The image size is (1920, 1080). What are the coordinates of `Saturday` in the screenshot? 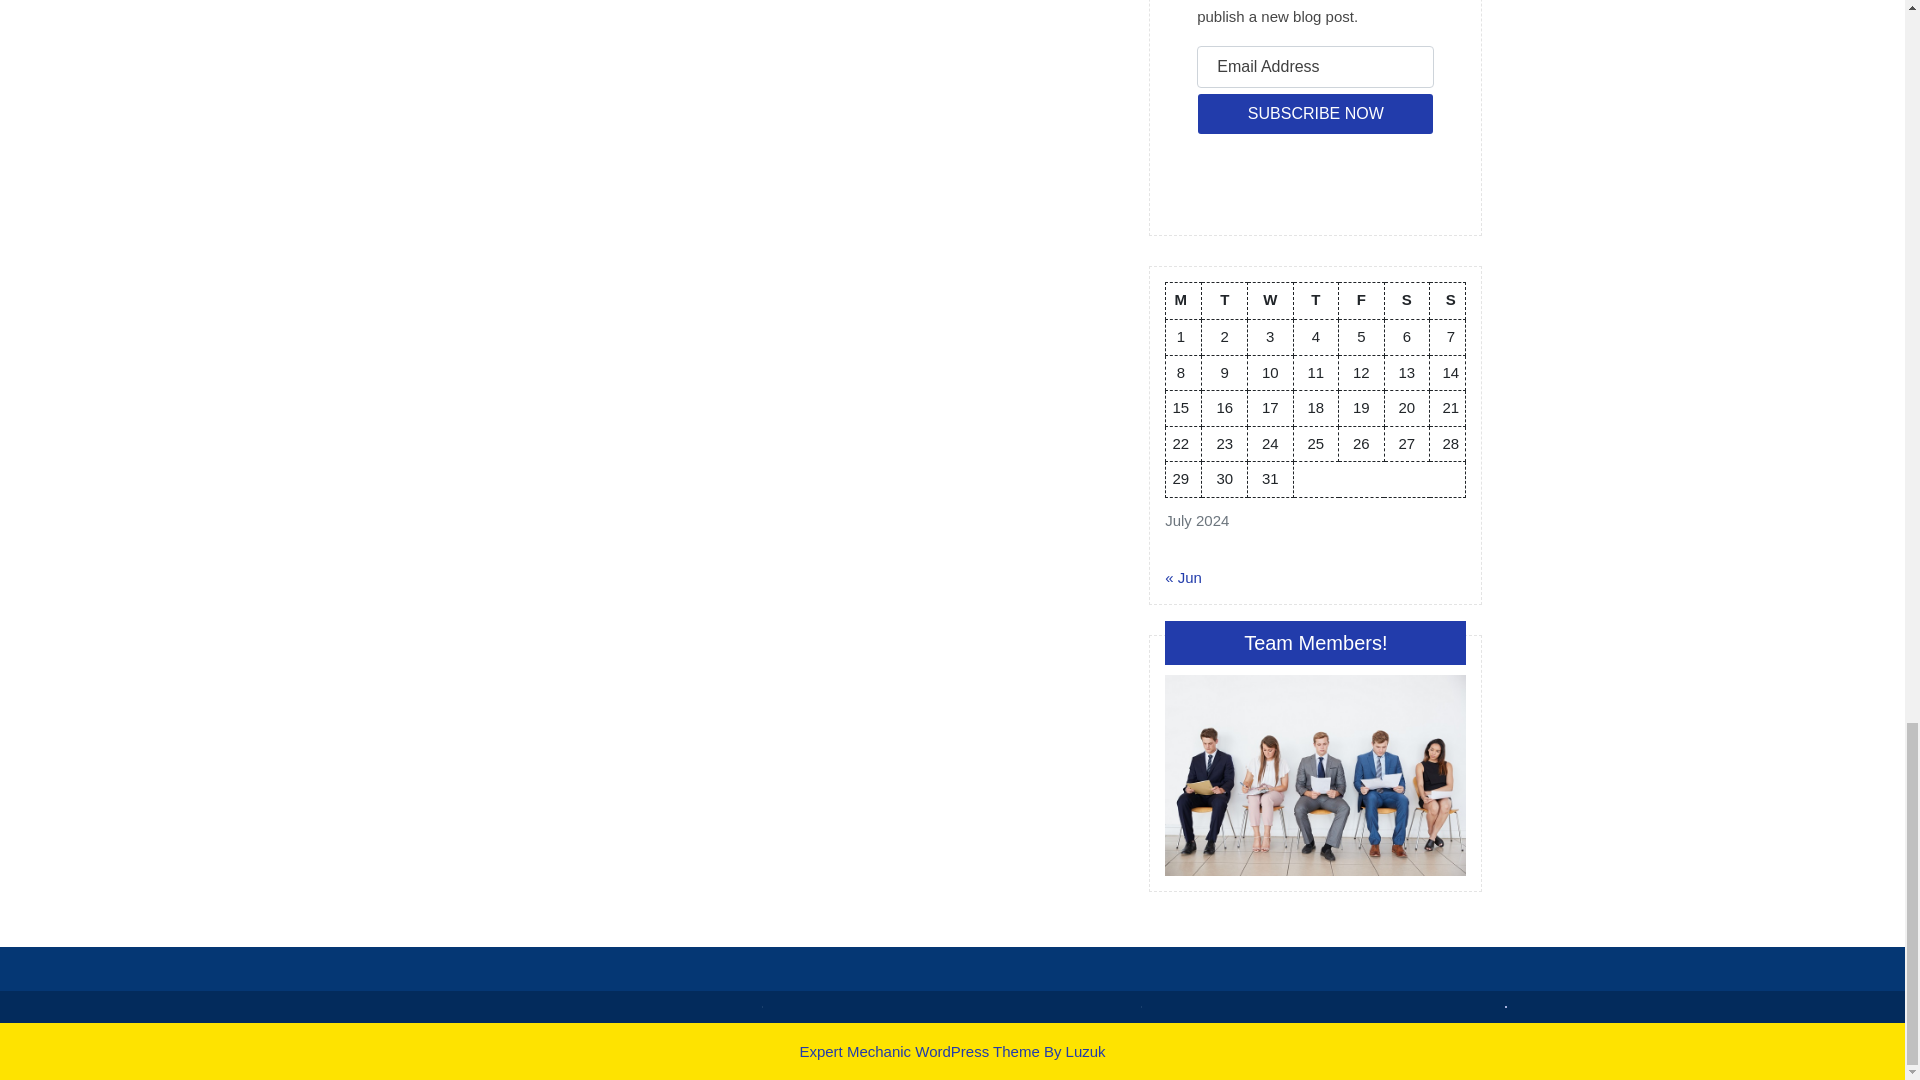 It's located at (1407, 300).